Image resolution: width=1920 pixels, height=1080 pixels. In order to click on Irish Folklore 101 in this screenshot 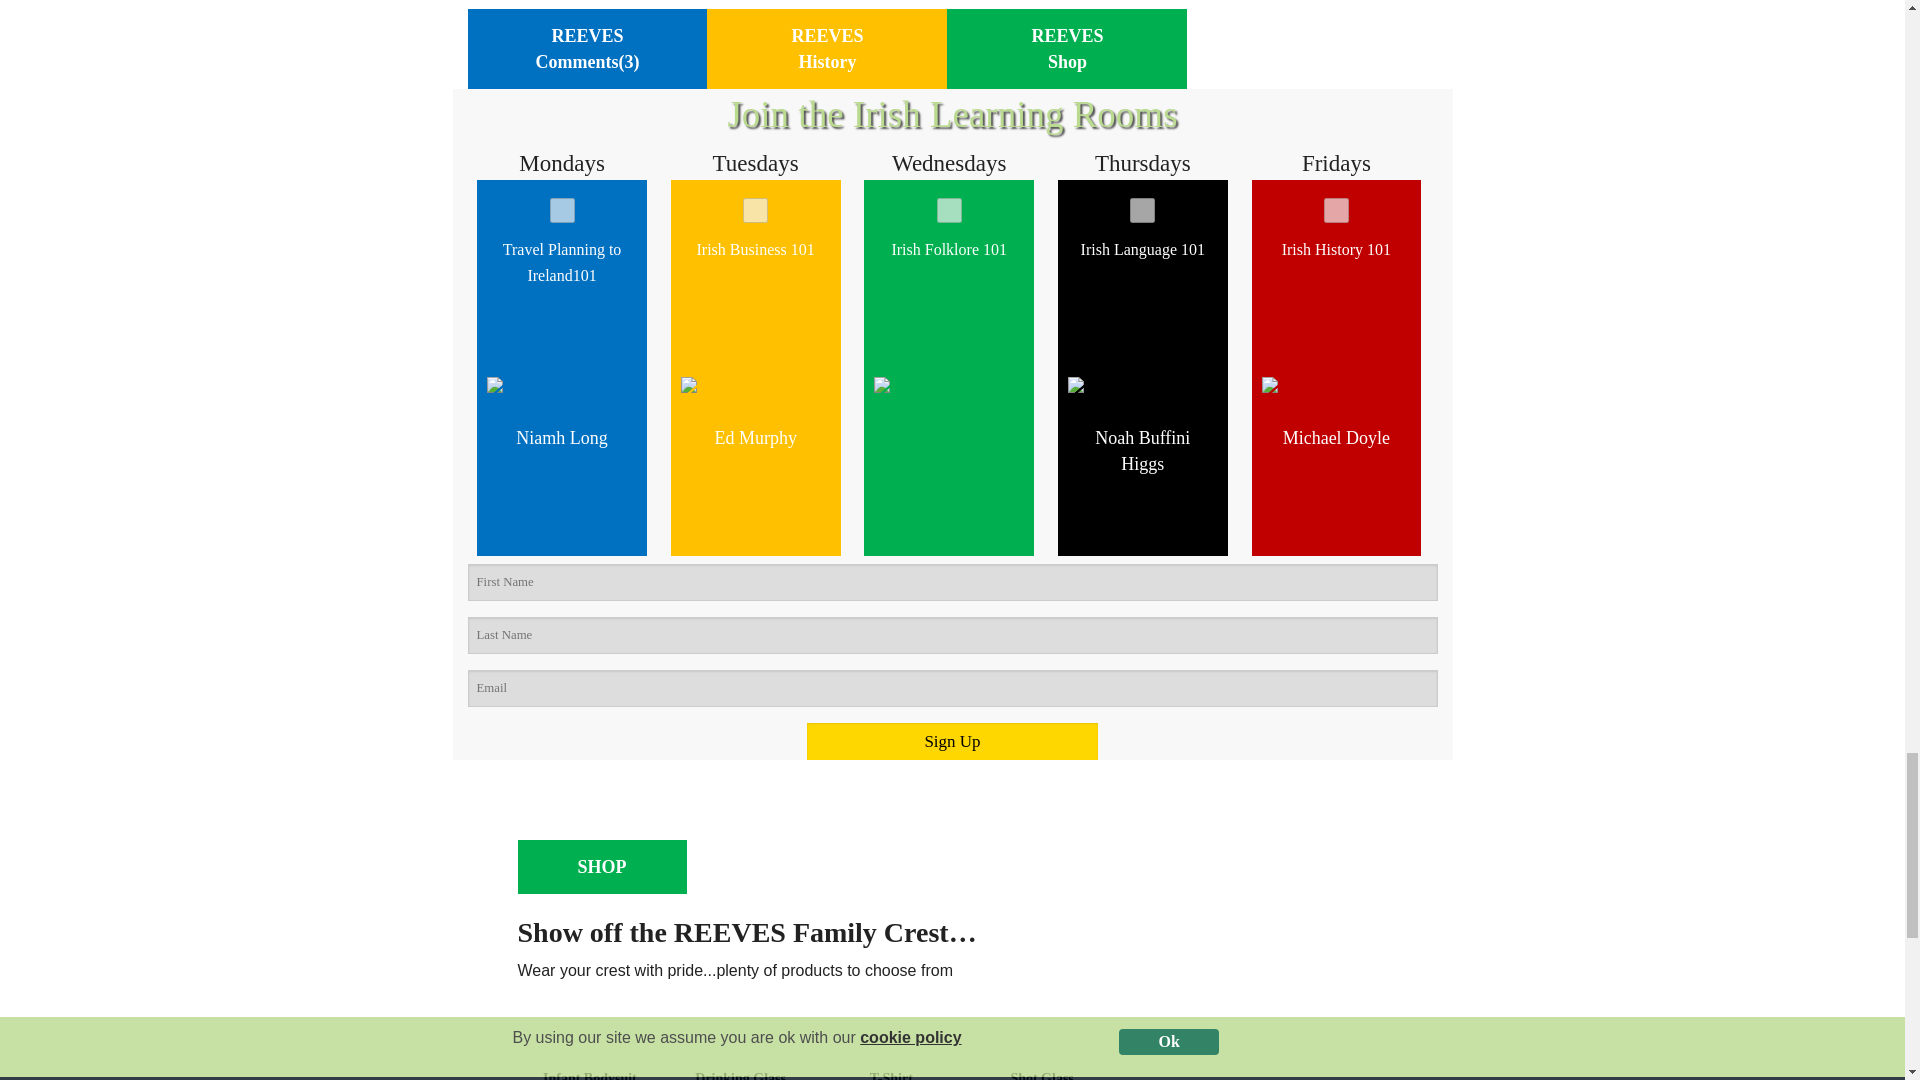, I will do `click(948, 210)`.